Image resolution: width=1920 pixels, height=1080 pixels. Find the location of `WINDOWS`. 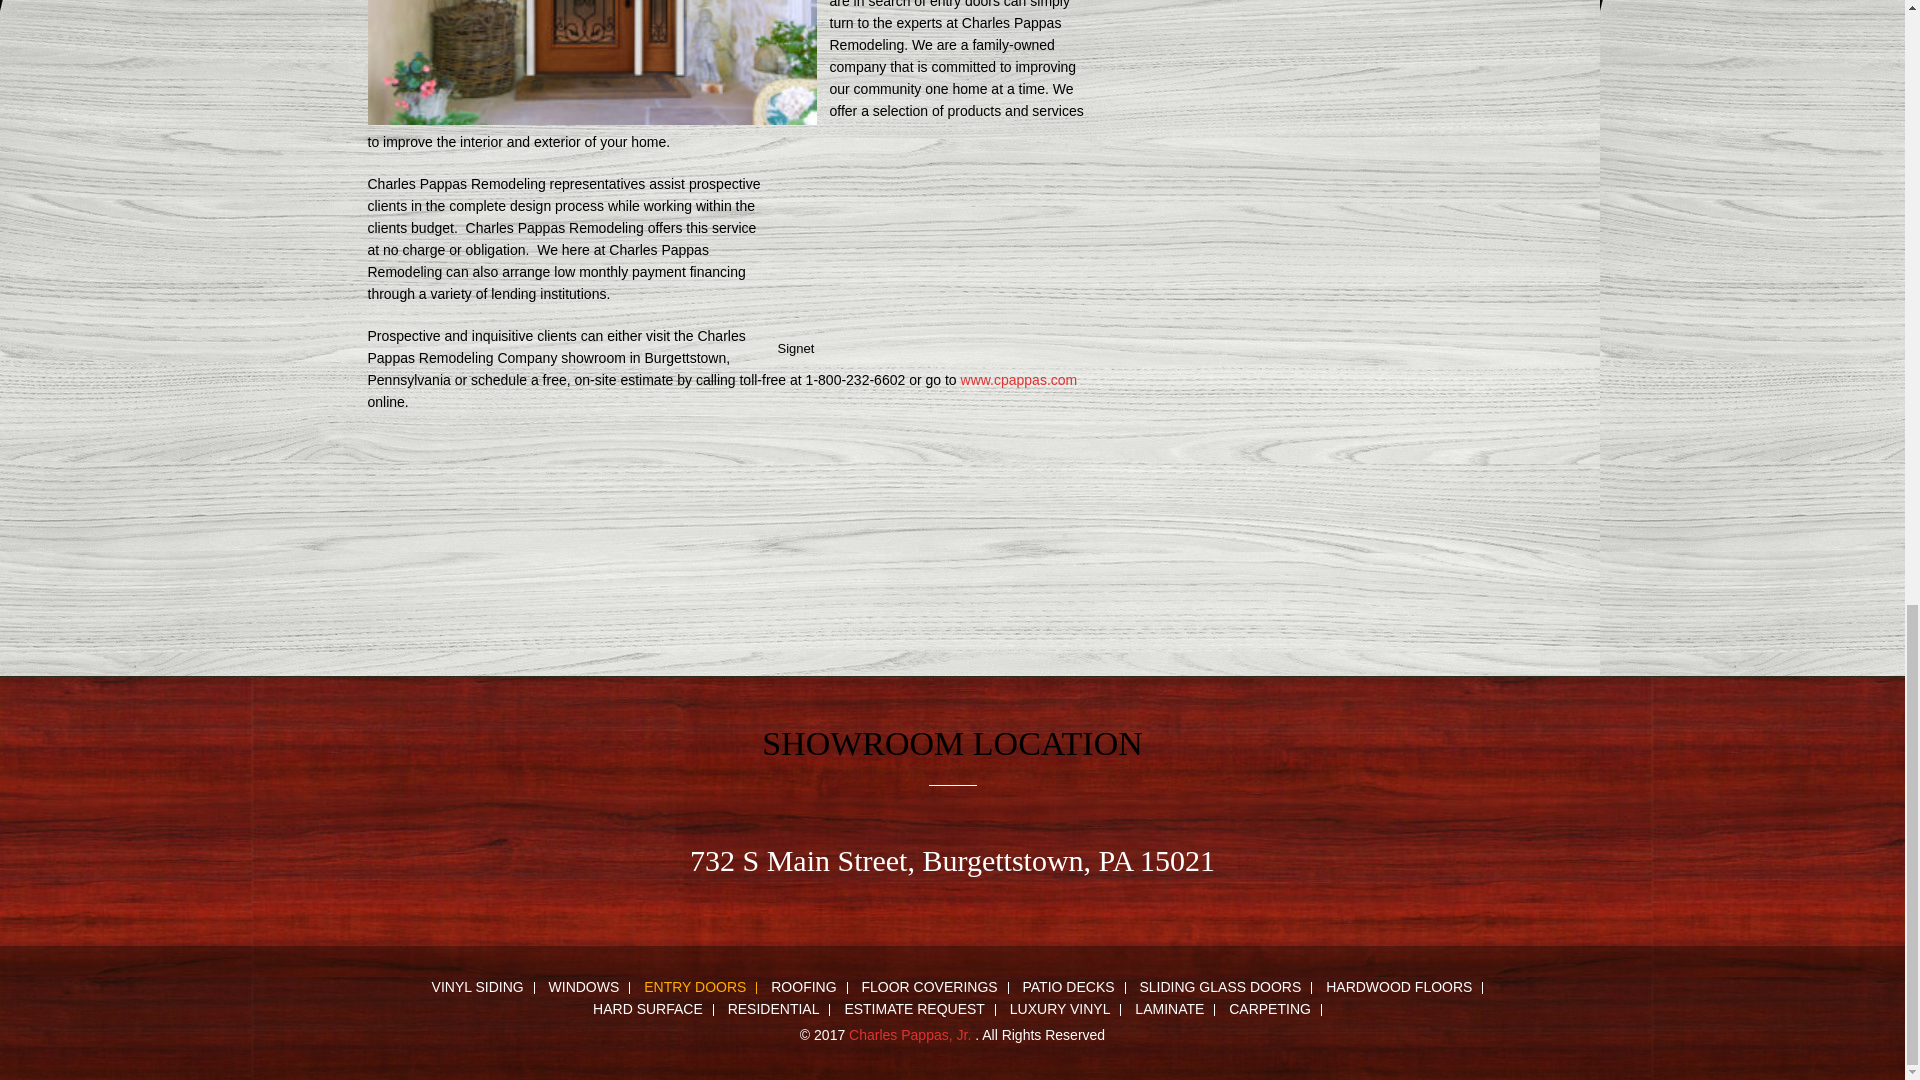

WINDOWS is located at coordinates (585, 987).